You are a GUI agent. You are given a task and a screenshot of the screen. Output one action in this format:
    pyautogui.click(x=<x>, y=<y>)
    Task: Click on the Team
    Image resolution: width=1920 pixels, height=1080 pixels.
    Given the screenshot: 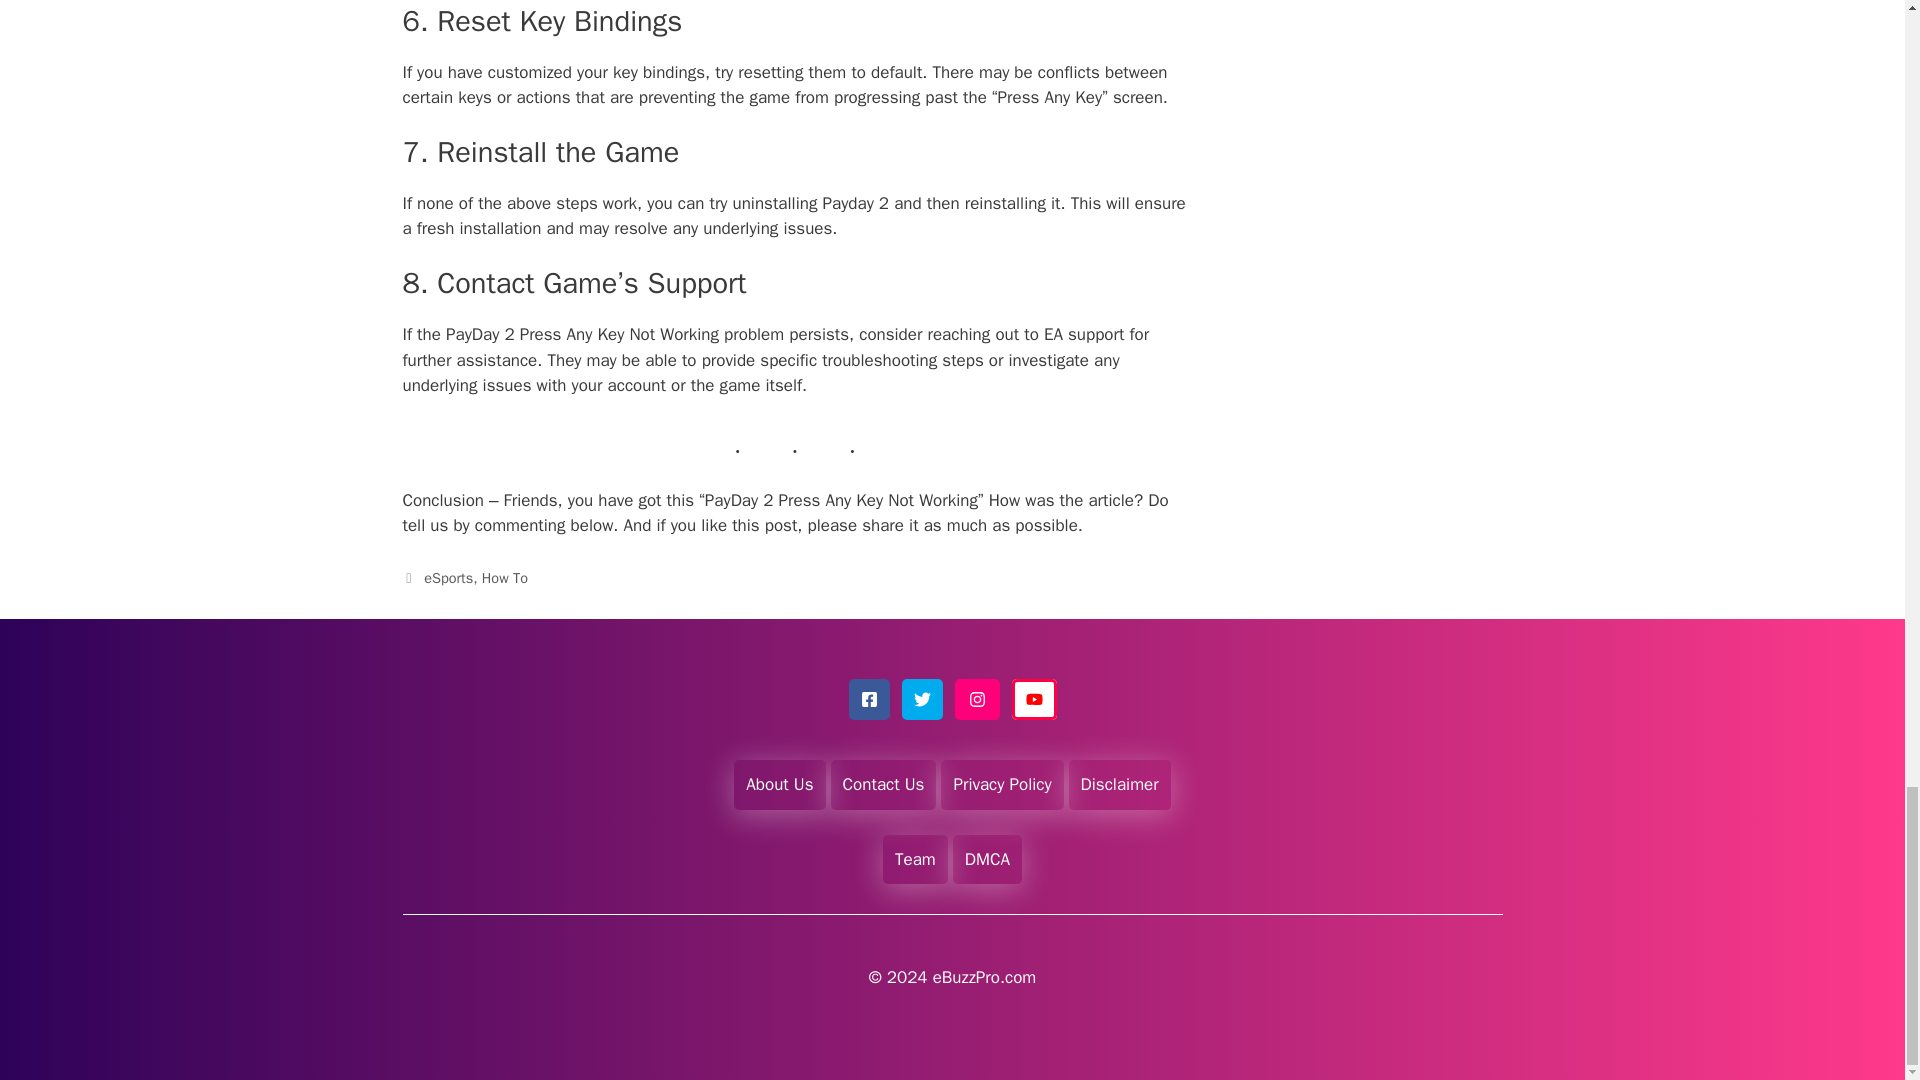 What is the action you would take?
    pyautogui.click(x=915, y=859)
    